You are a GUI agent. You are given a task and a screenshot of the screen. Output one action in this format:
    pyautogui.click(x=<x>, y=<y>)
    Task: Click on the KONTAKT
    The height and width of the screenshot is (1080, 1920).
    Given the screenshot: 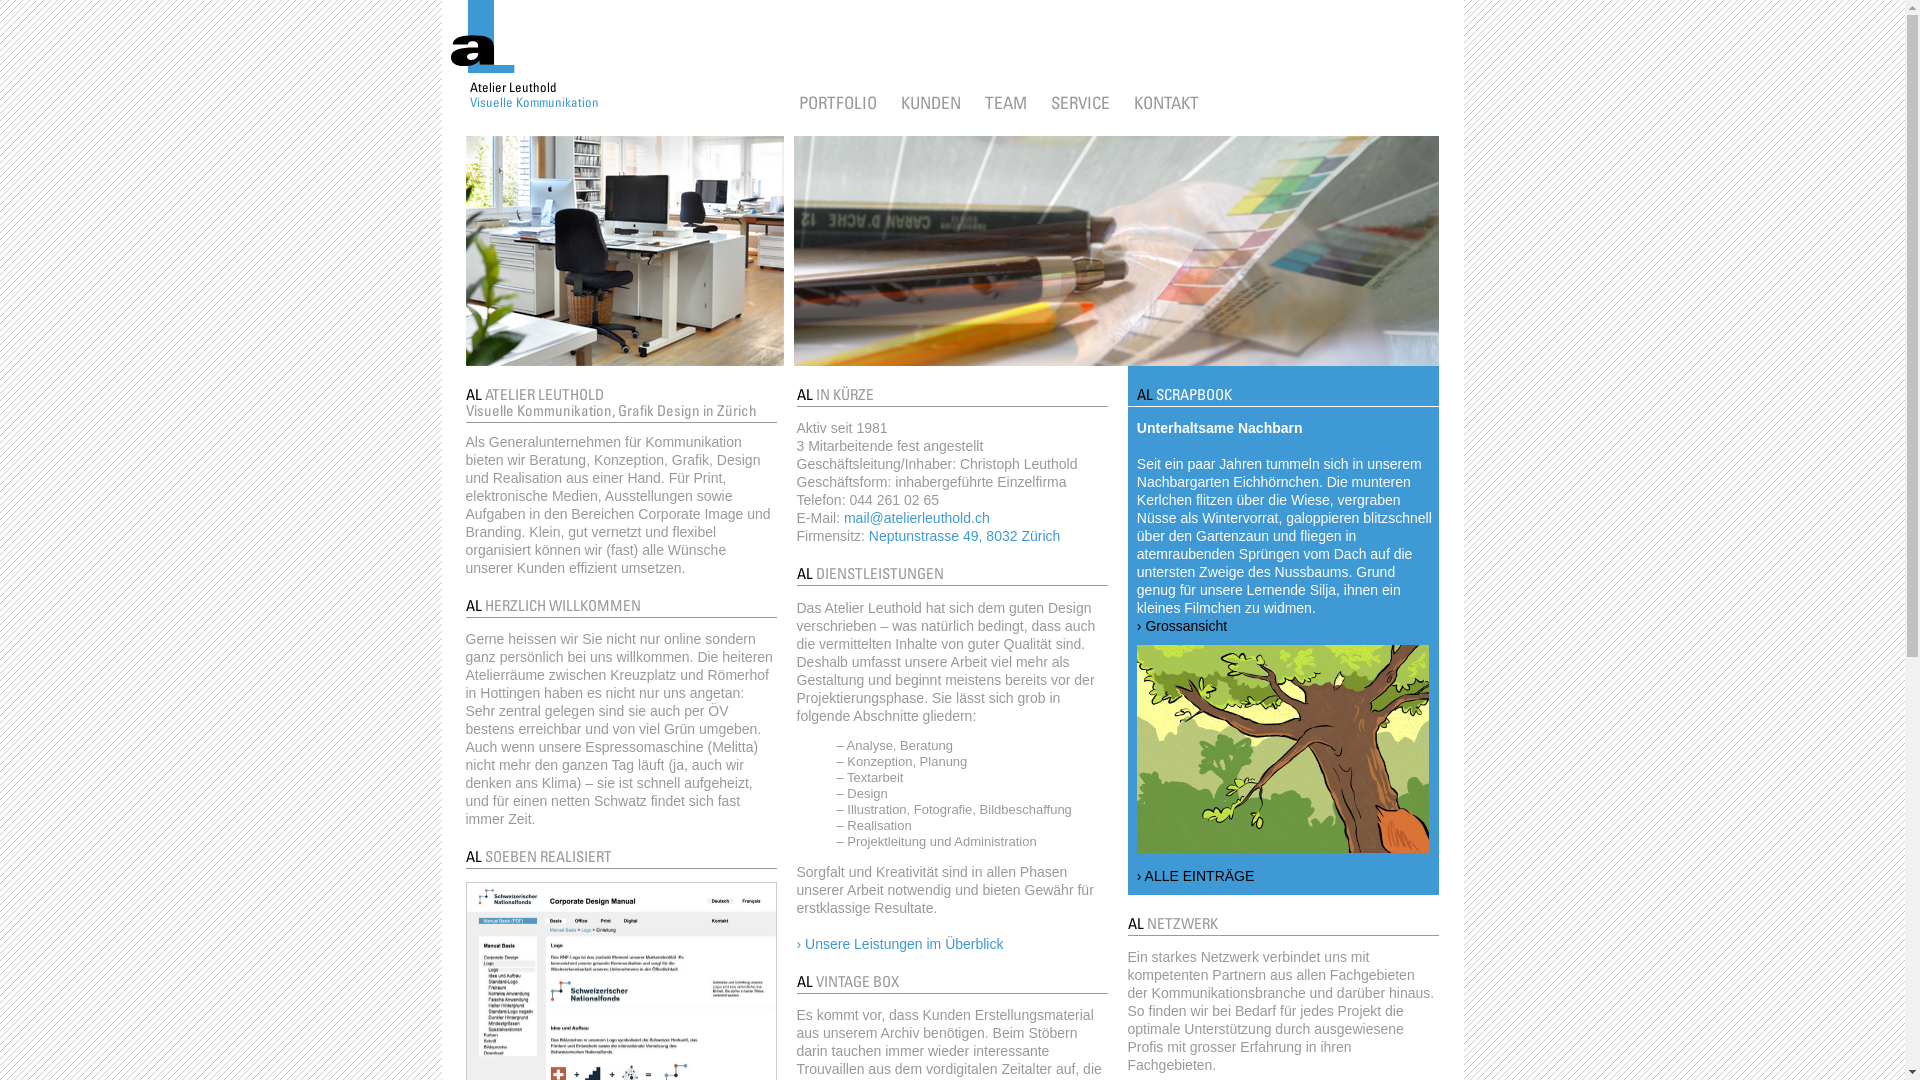 What is the action you would take?
    pyautogui.click(x=1166, y=102)
    